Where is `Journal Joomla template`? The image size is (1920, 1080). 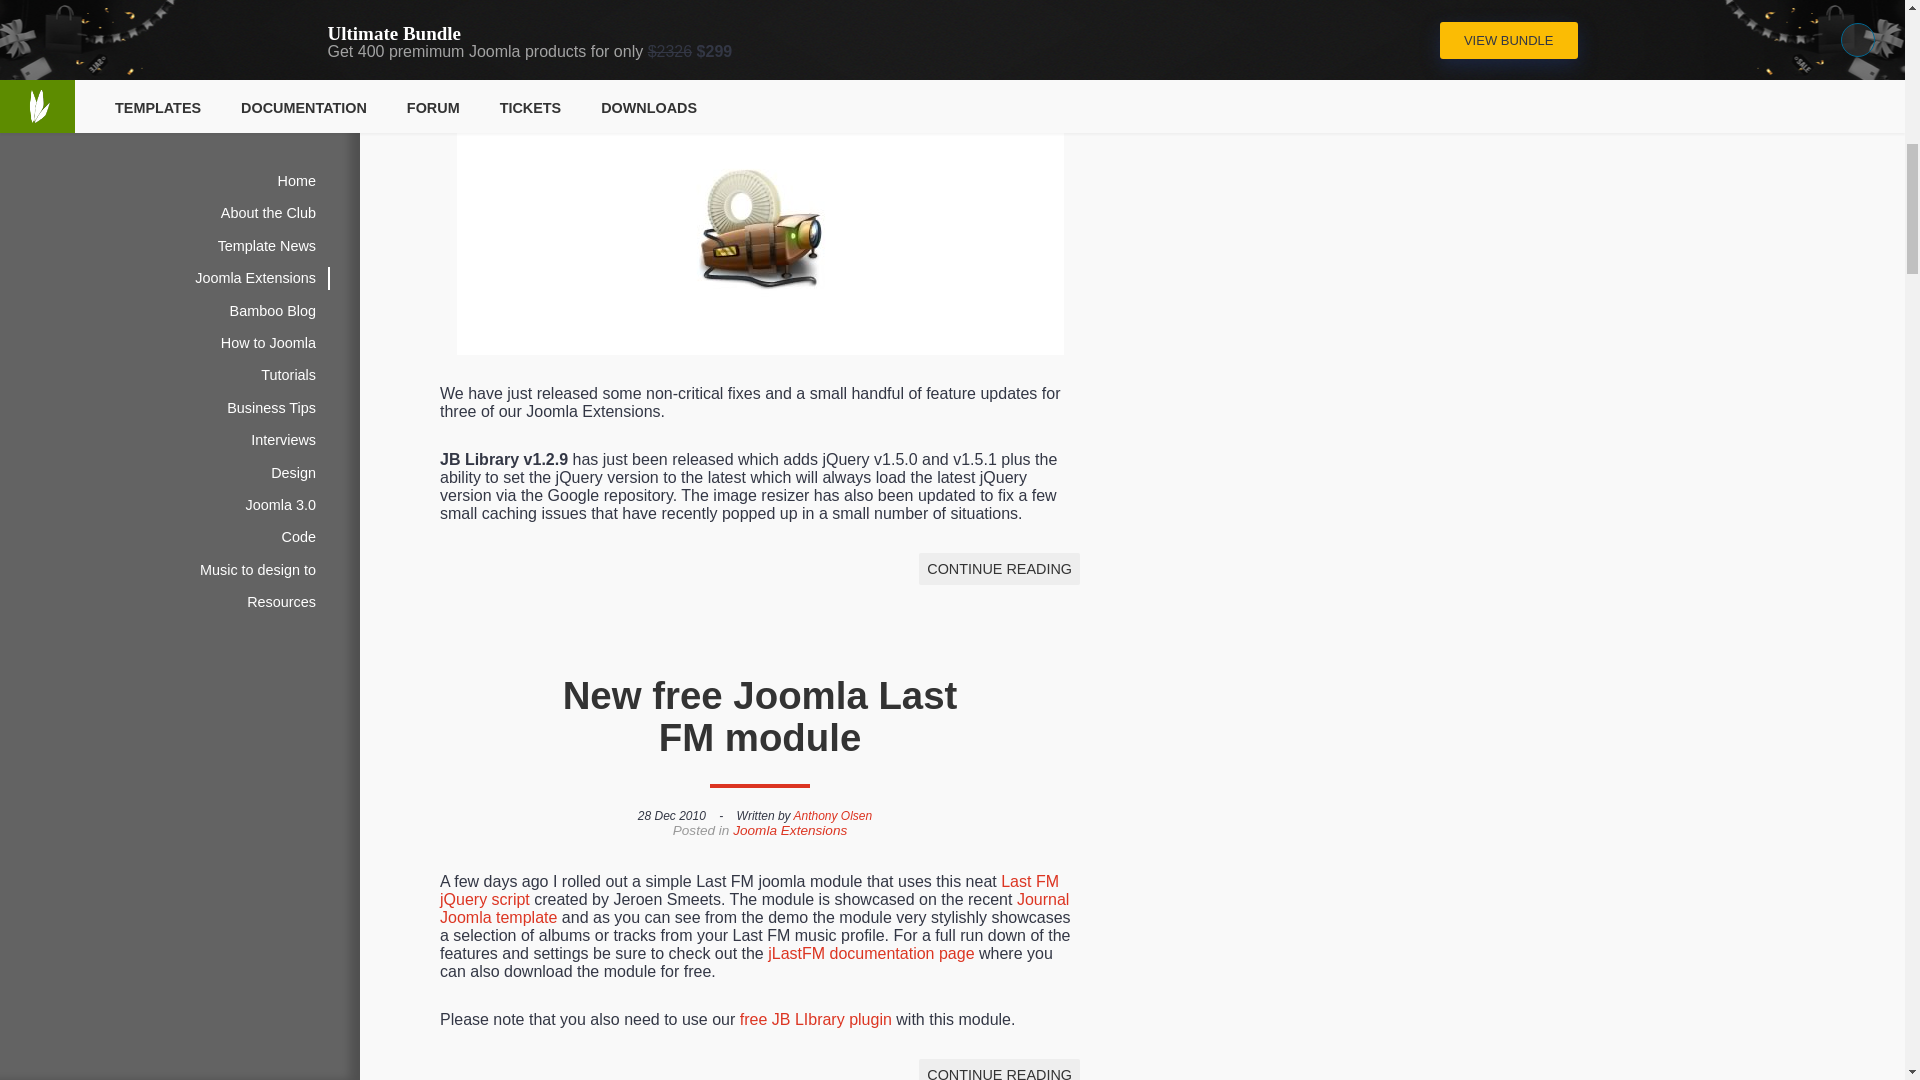
Journal Joomla template is located at coordinates (754, 908).